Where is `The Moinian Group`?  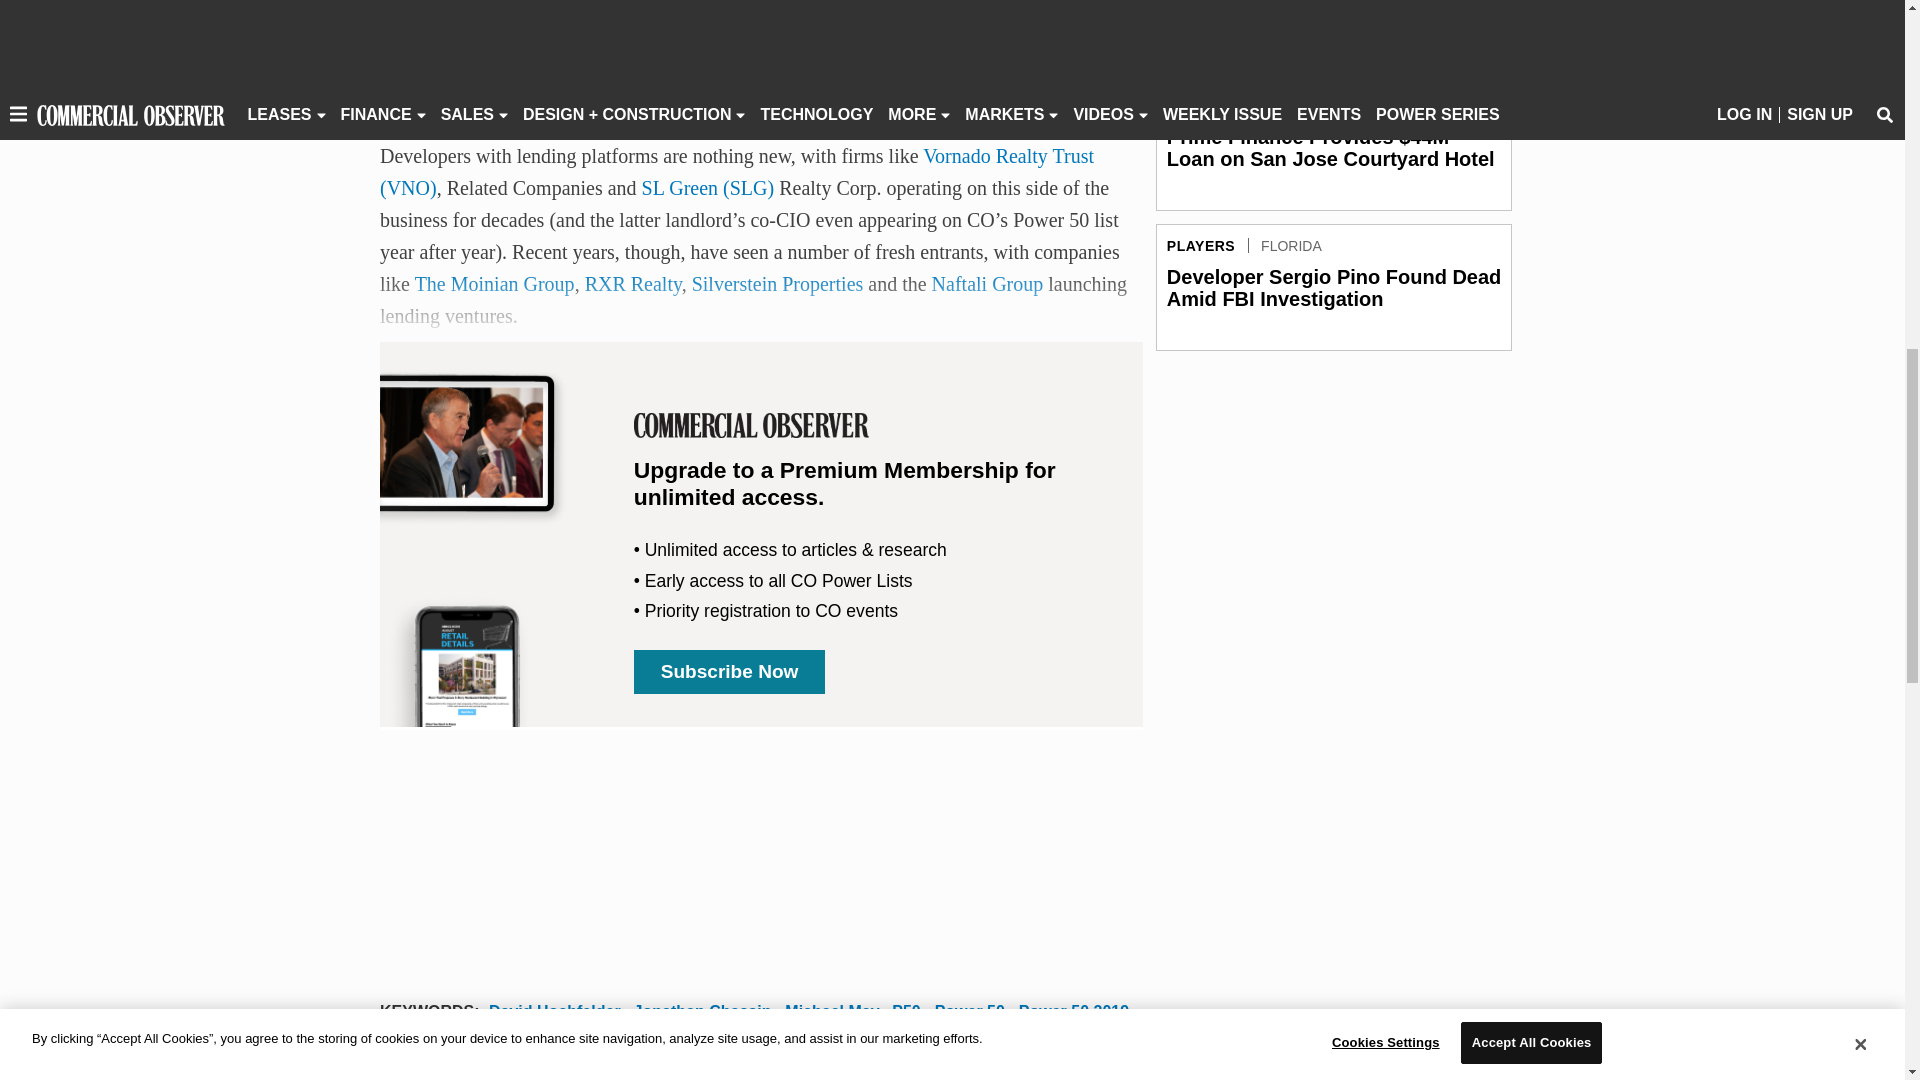 The Moinian Group is located at coordinates (494, 284).